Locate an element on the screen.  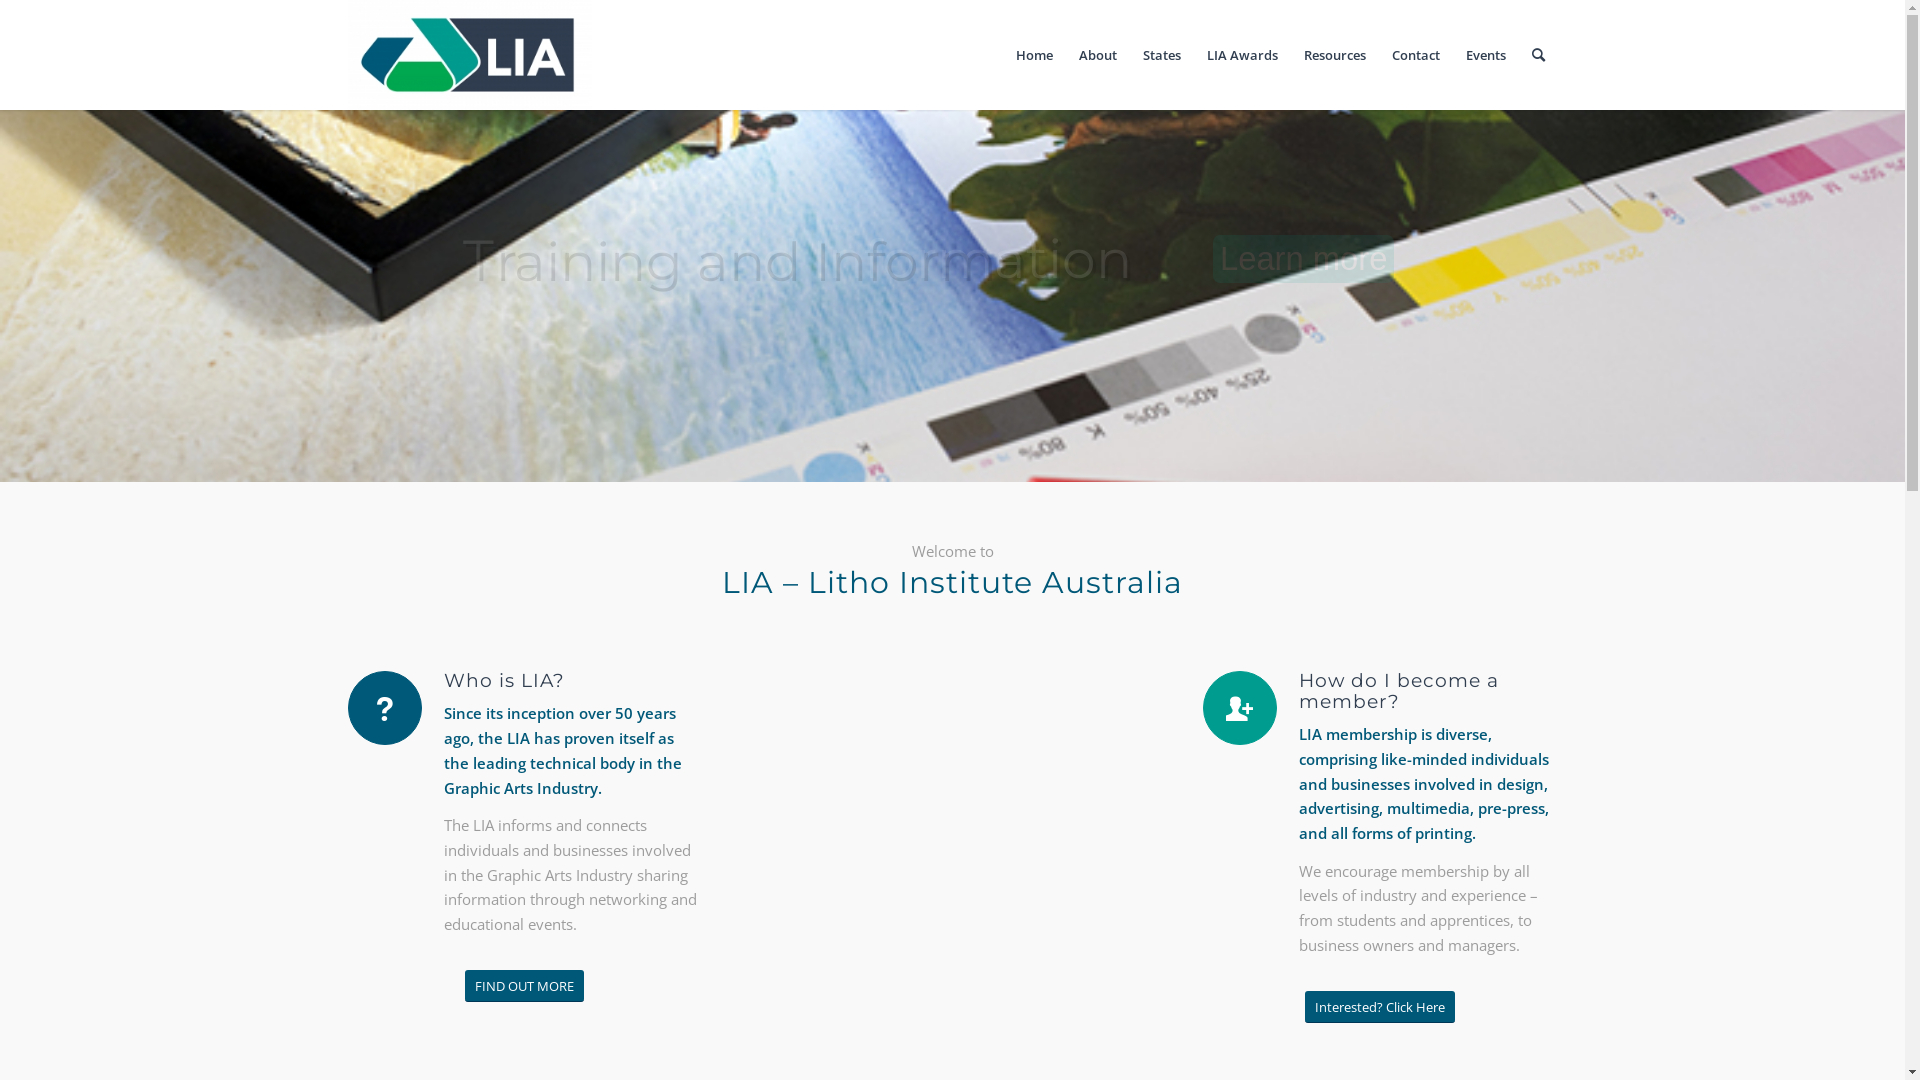
About is located at coordinates (1098, 55).